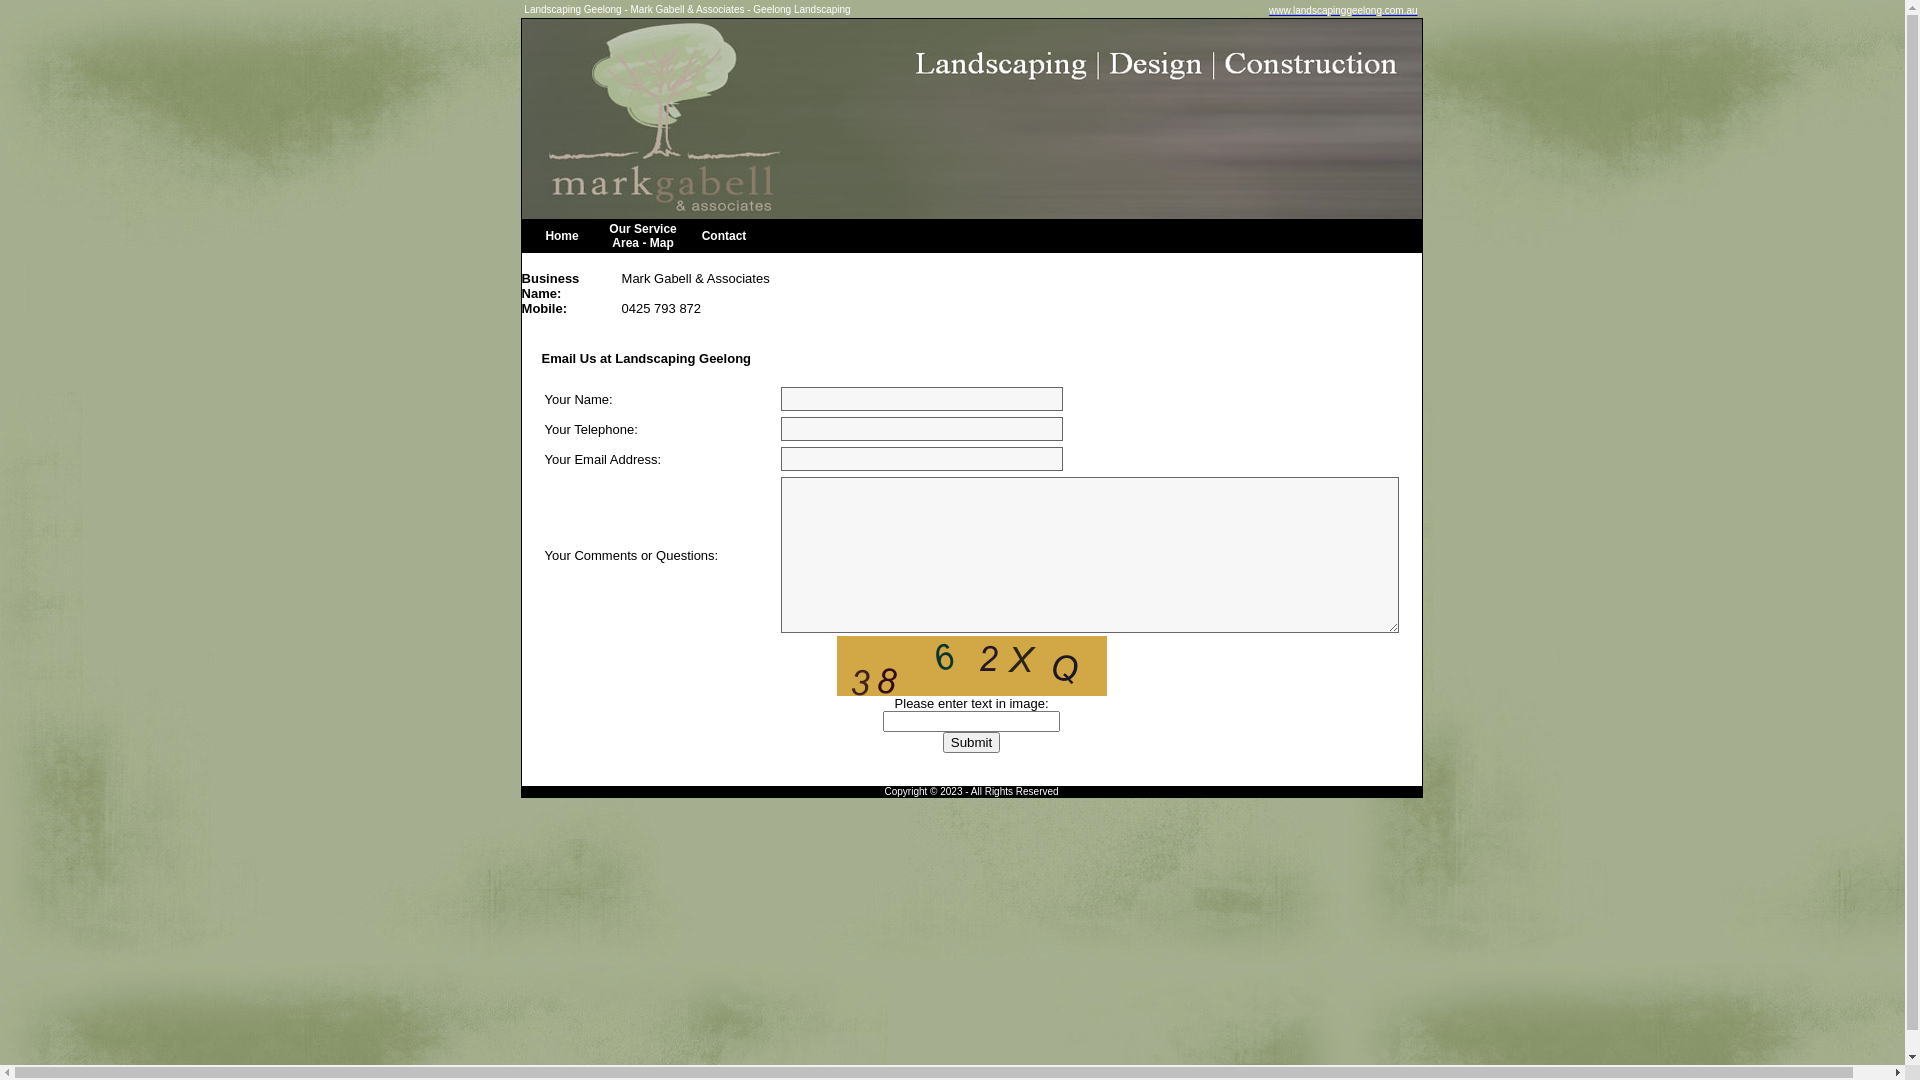 Image resolution: width=1920 pixels, height=1080 pixels. Describe the element at coordinates (642, 236) in the screenshot. I see `Our Service Area - Map` at that location.